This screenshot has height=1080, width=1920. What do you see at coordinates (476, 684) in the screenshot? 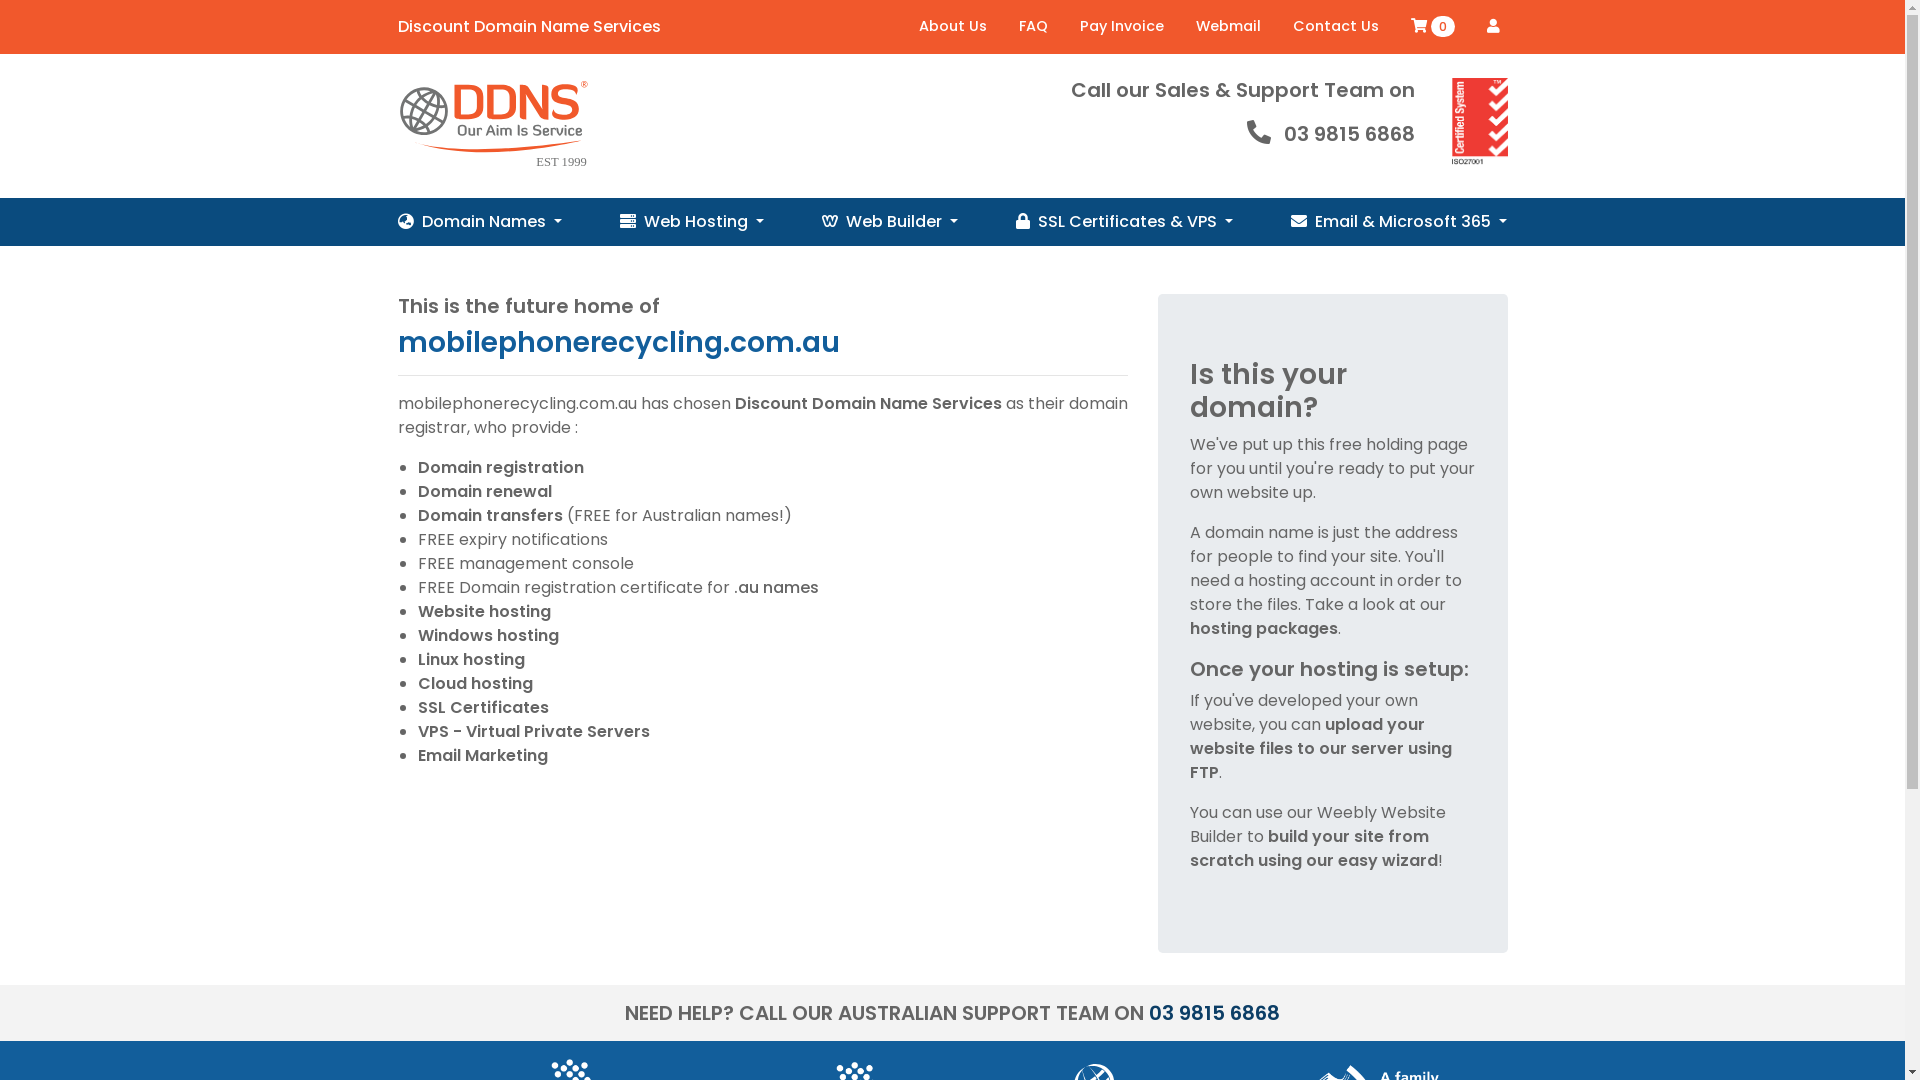
I see `Cloud hosting` at bounding box center [476, 684].